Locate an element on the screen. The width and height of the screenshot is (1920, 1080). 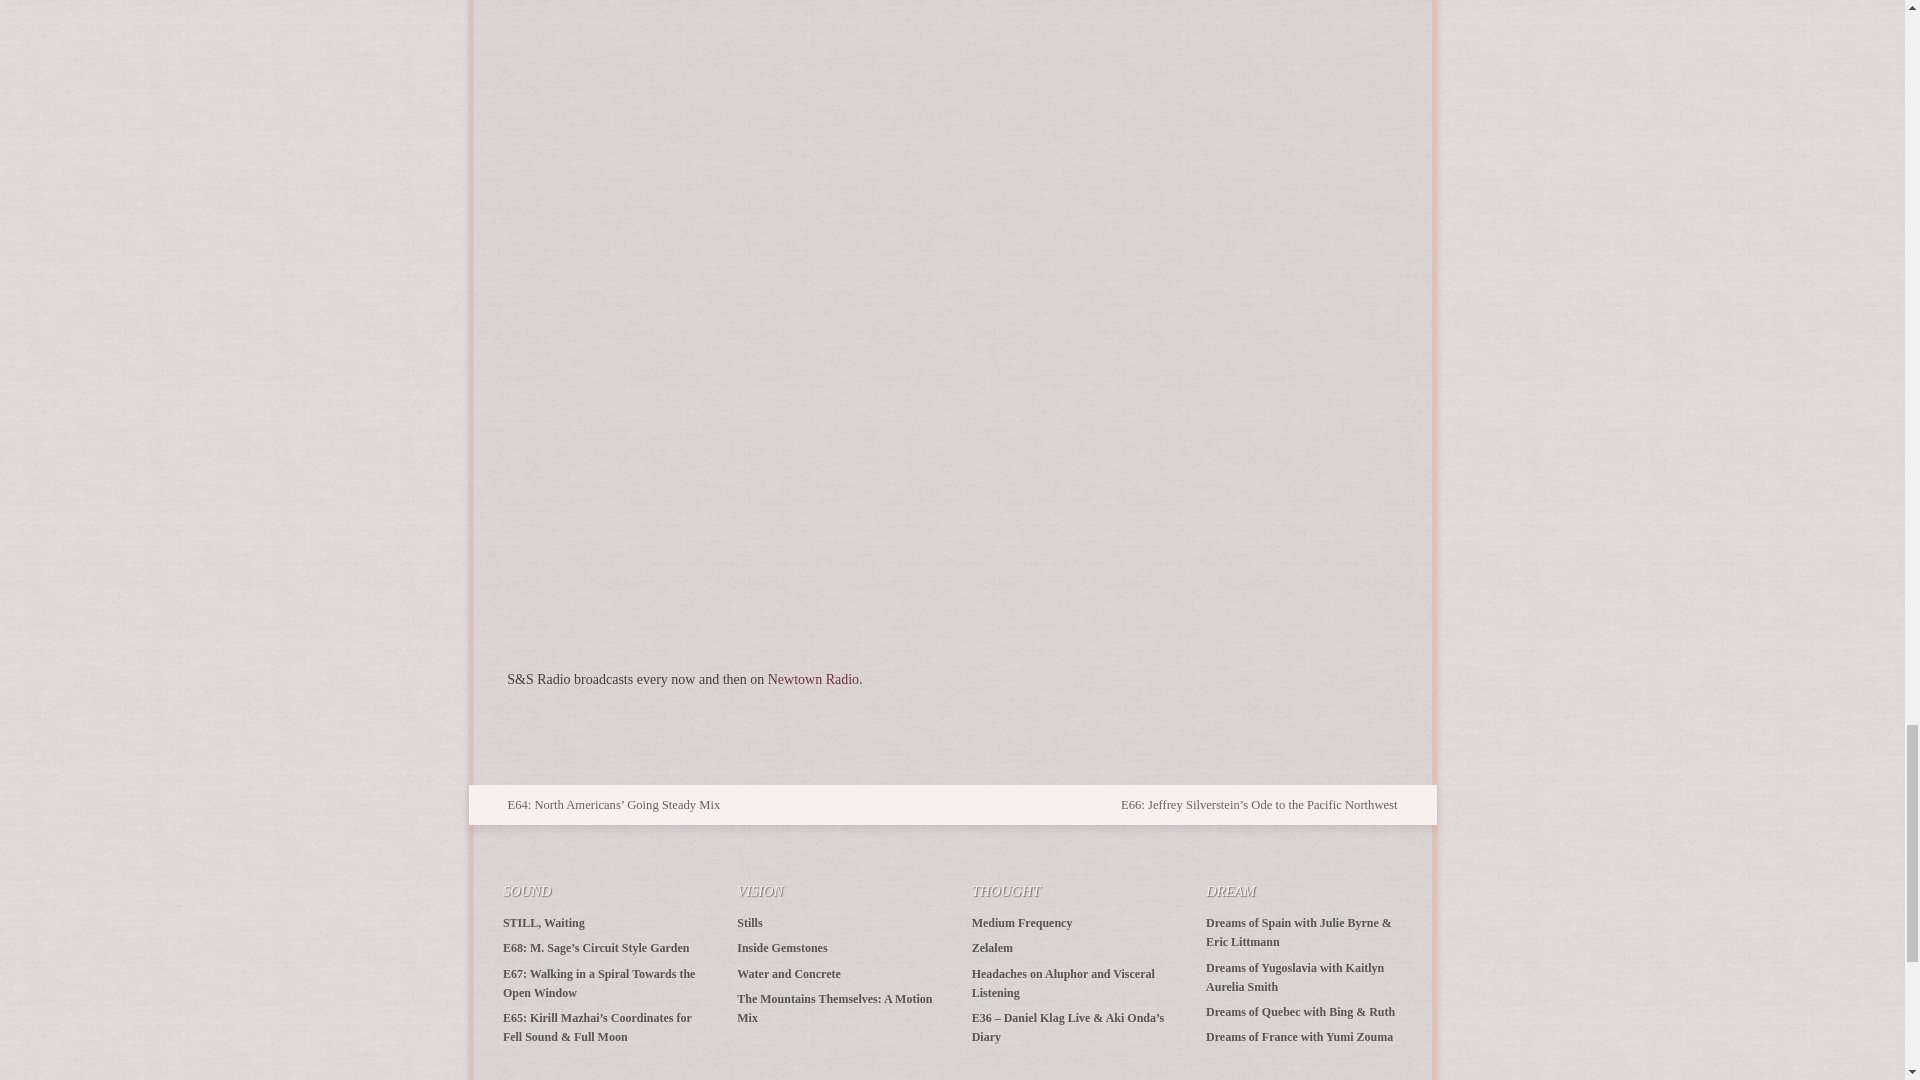
Permanent link to Stills is located at coordinates (750, 922).